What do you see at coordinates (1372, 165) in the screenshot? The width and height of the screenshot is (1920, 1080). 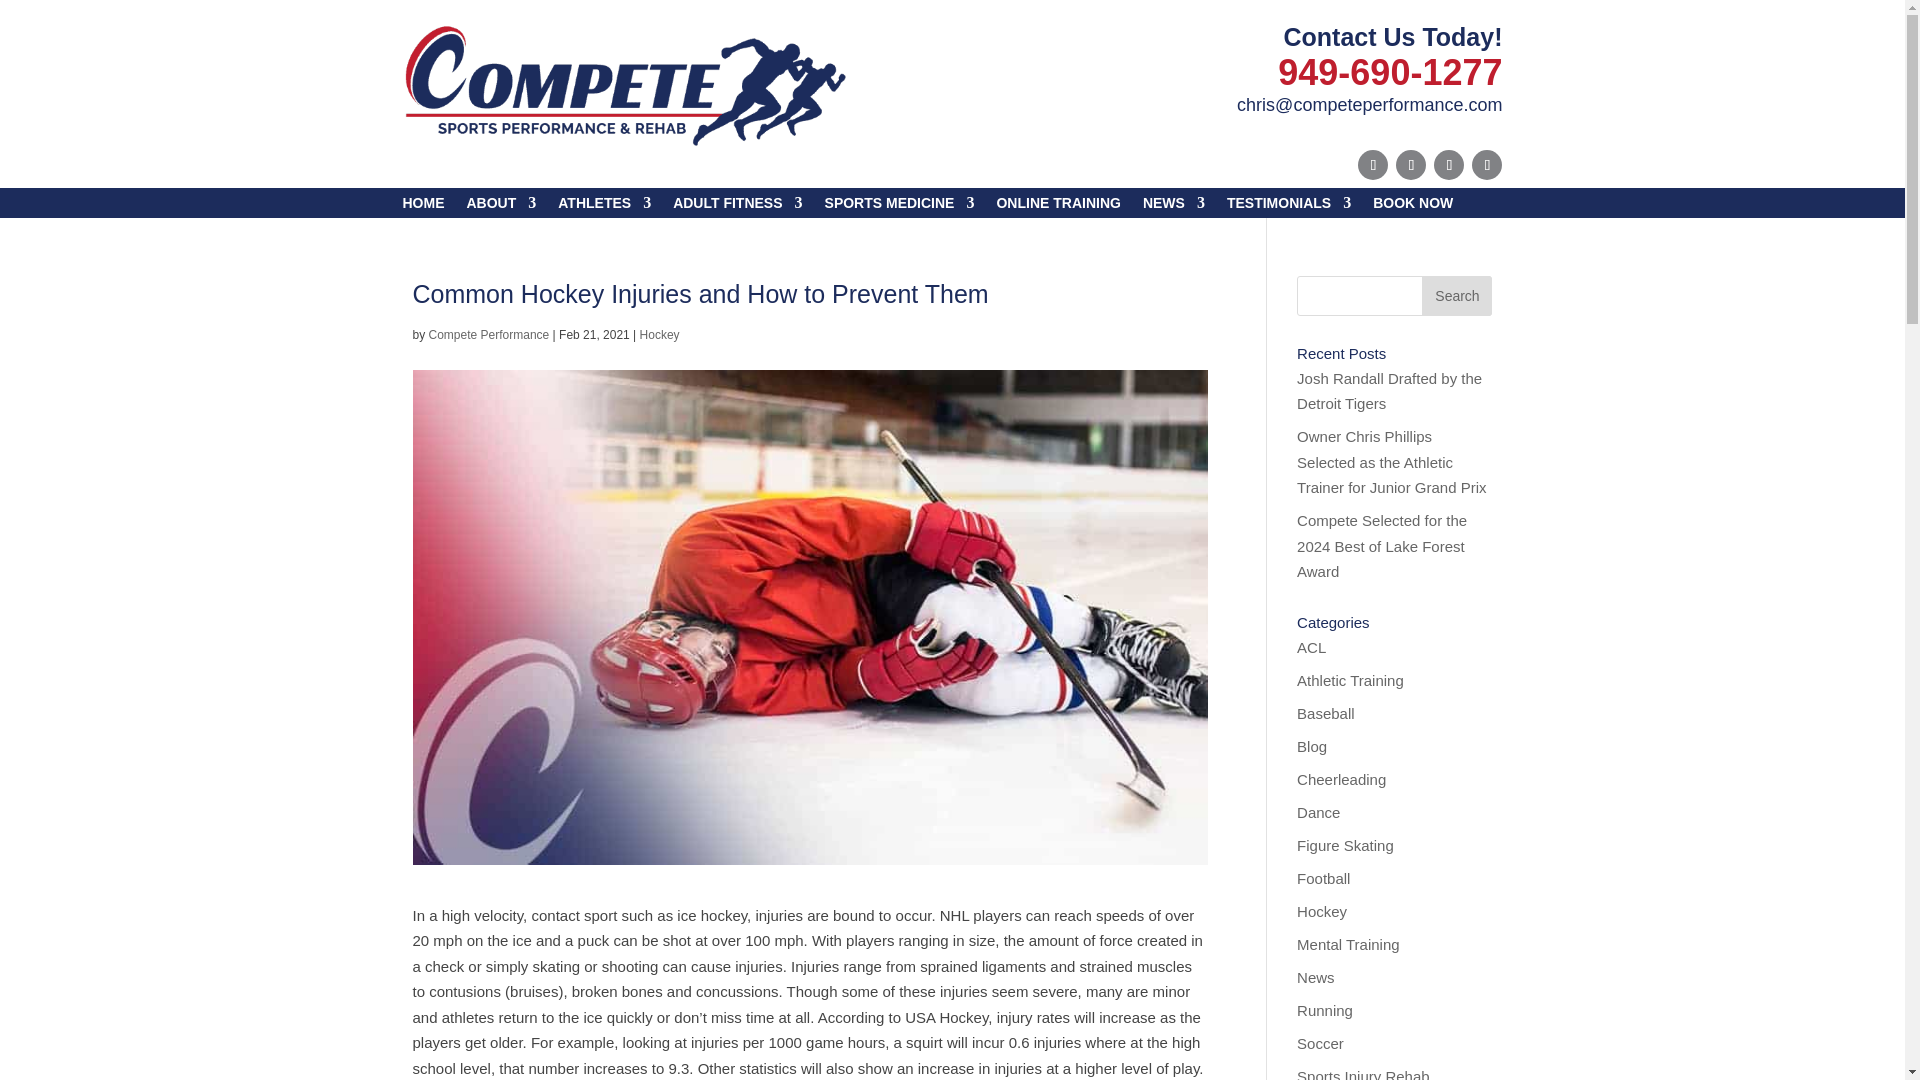 I see `Follow on Facebook` at bounding box center [1372, 165].